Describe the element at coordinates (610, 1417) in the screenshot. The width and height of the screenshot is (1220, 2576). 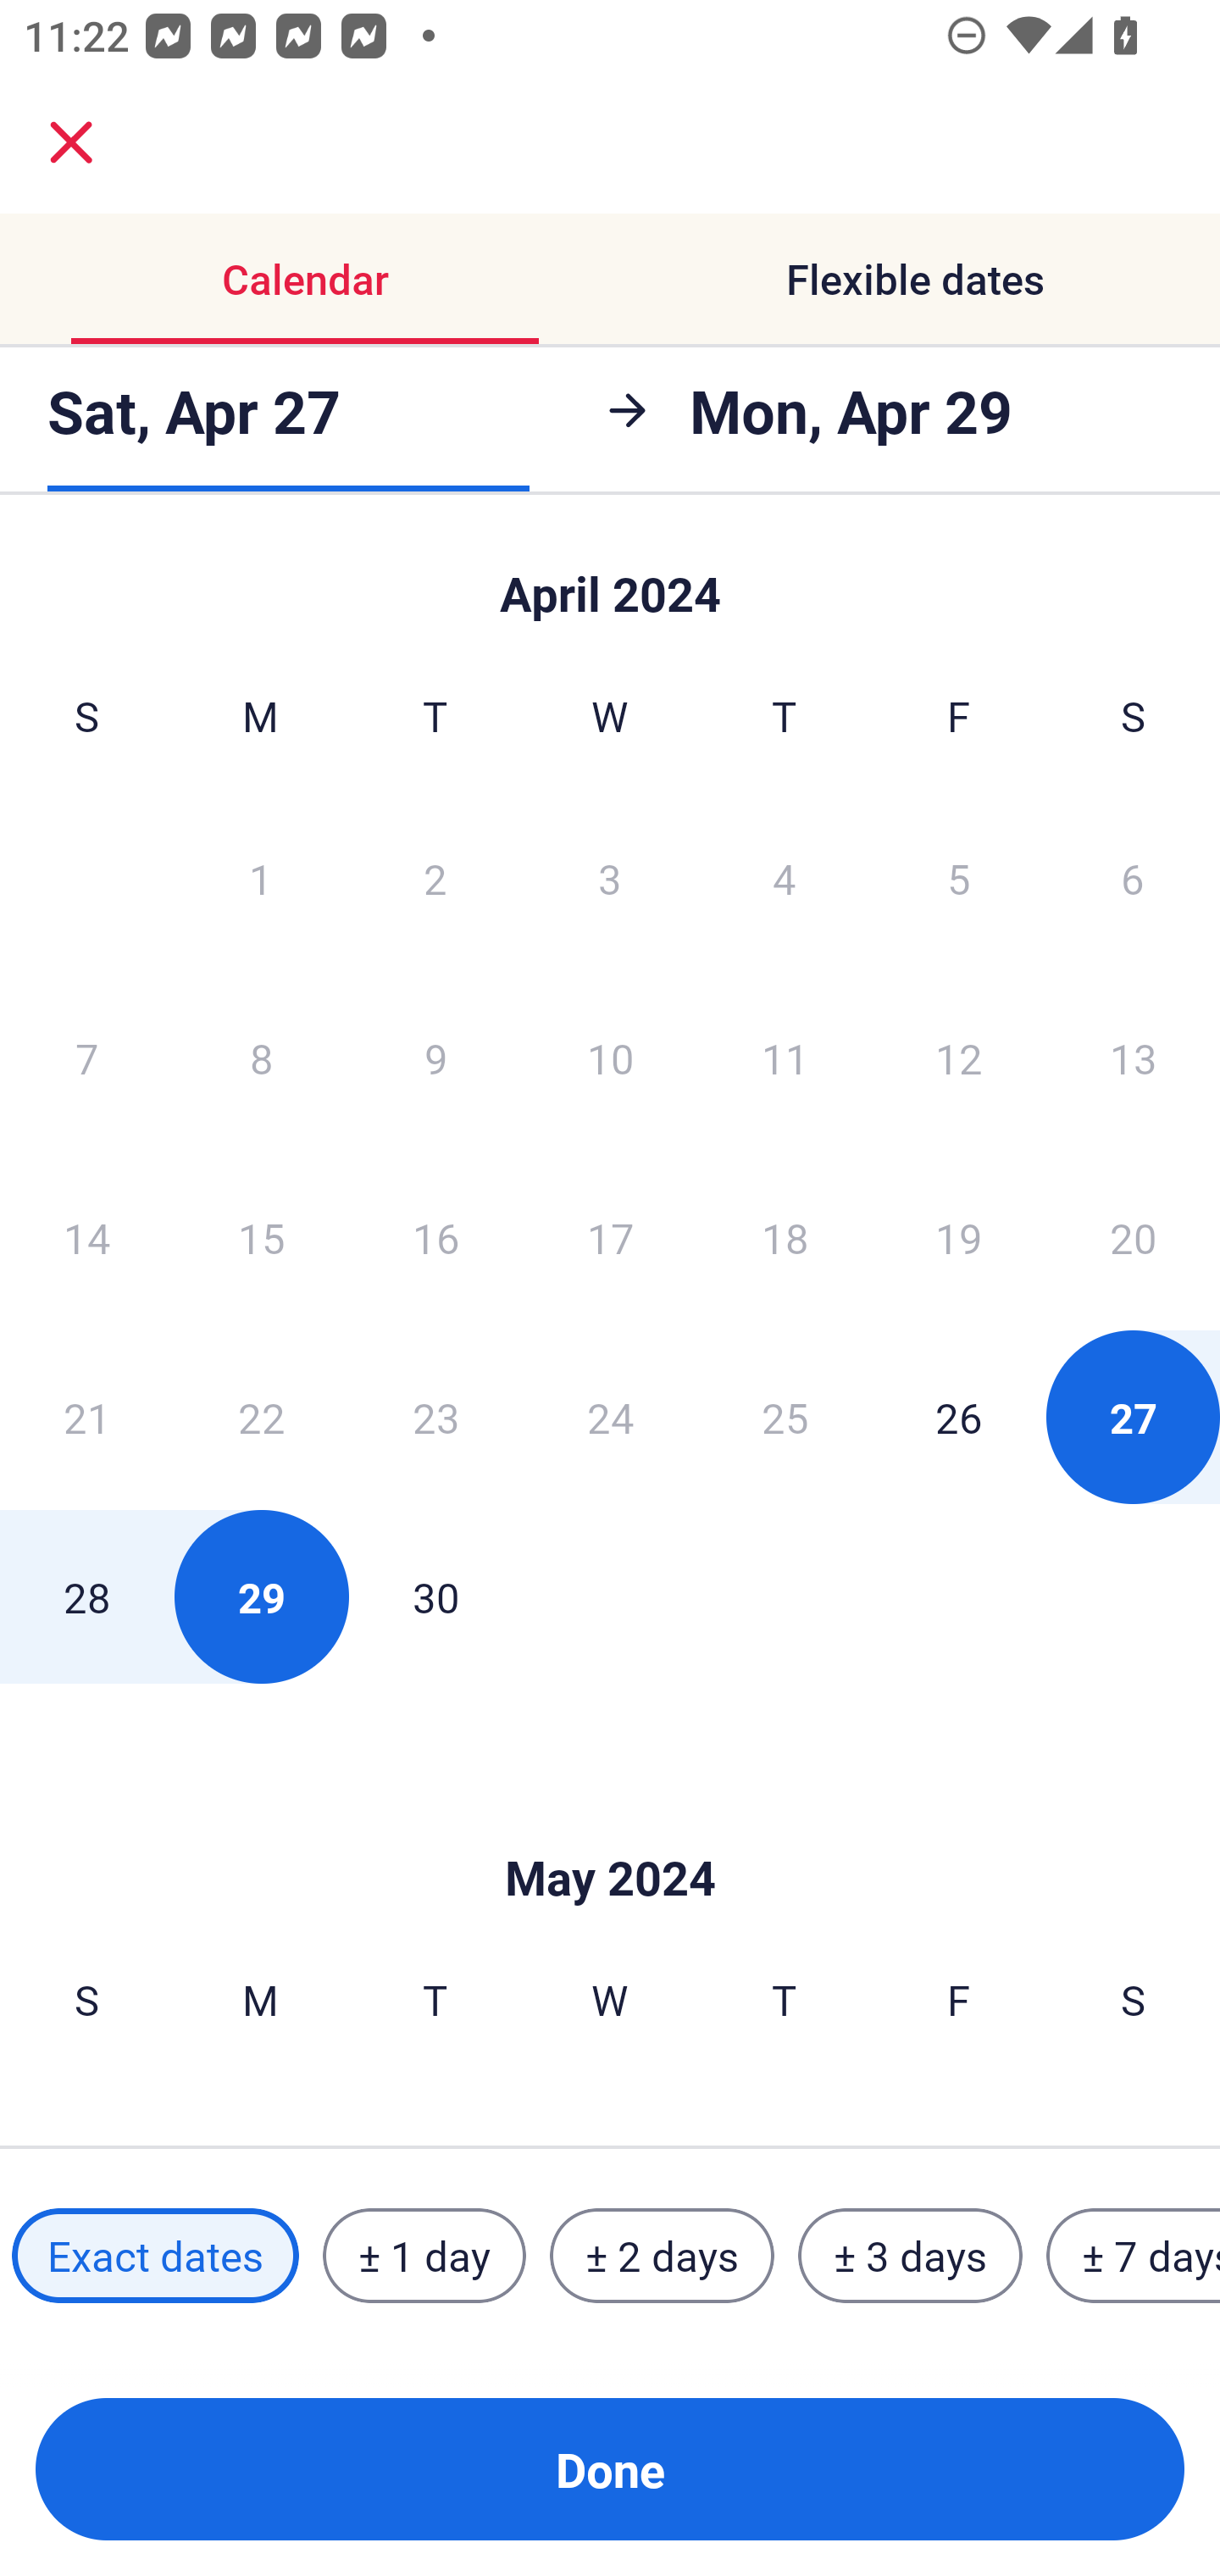
I see `24 Wednesday, April 24, 2024` at that location.